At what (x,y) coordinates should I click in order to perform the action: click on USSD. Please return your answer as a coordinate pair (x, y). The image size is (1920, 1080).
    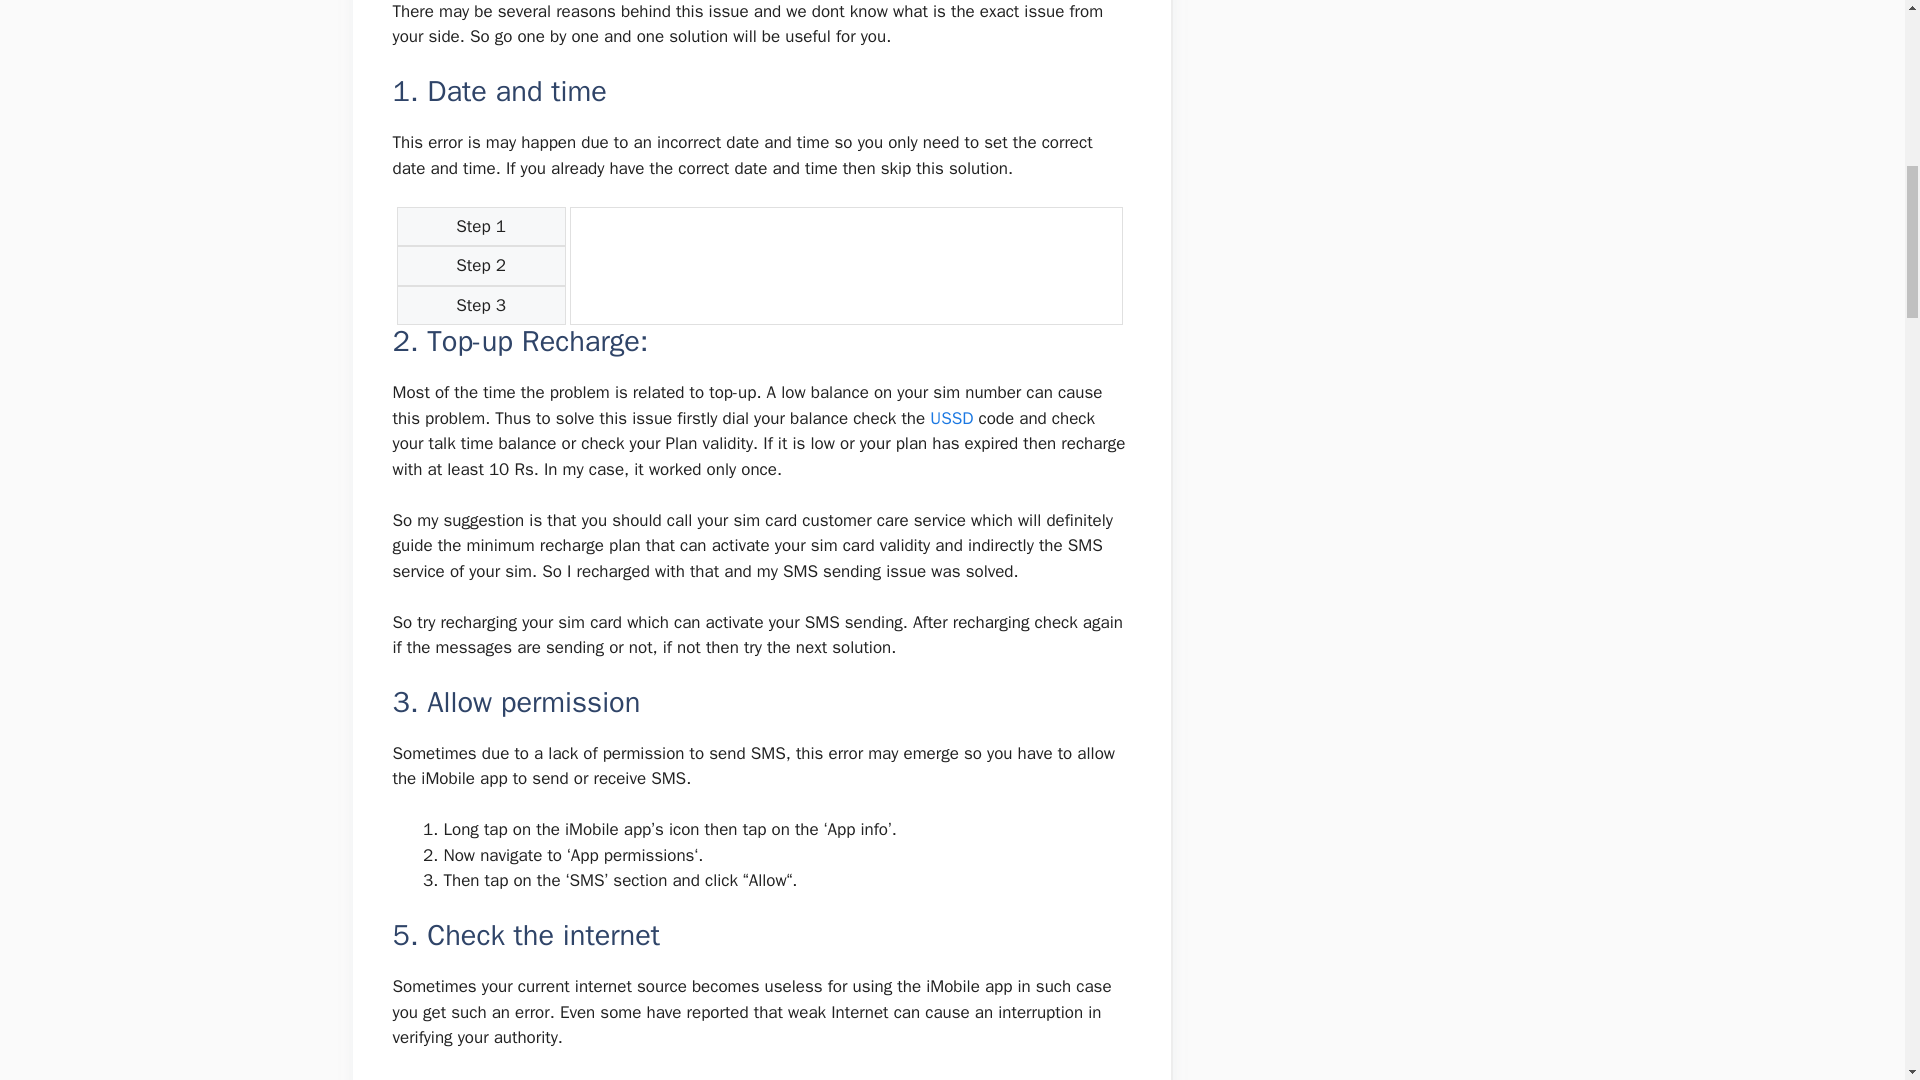
    Looking at the image, I should click on (951, 418).